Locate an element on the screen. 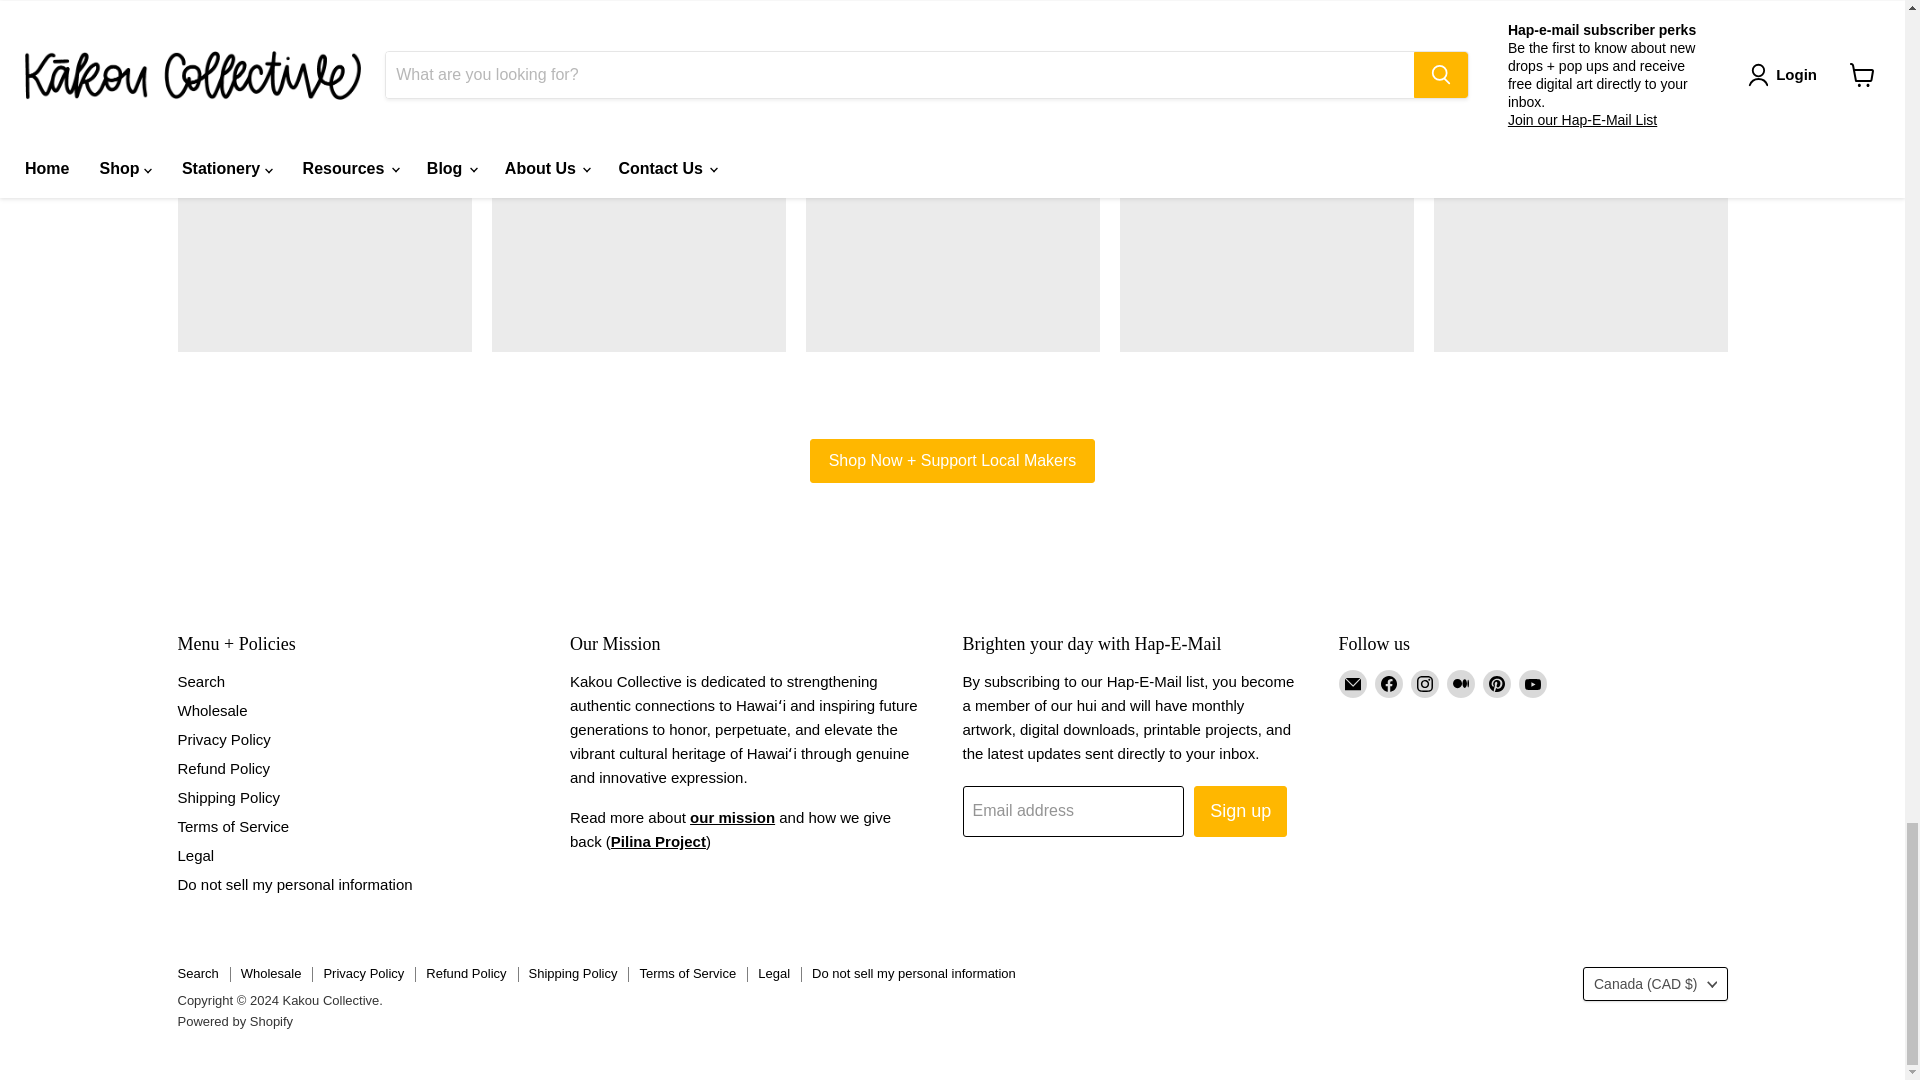  Facebook is located at coordinates (1388, 683).